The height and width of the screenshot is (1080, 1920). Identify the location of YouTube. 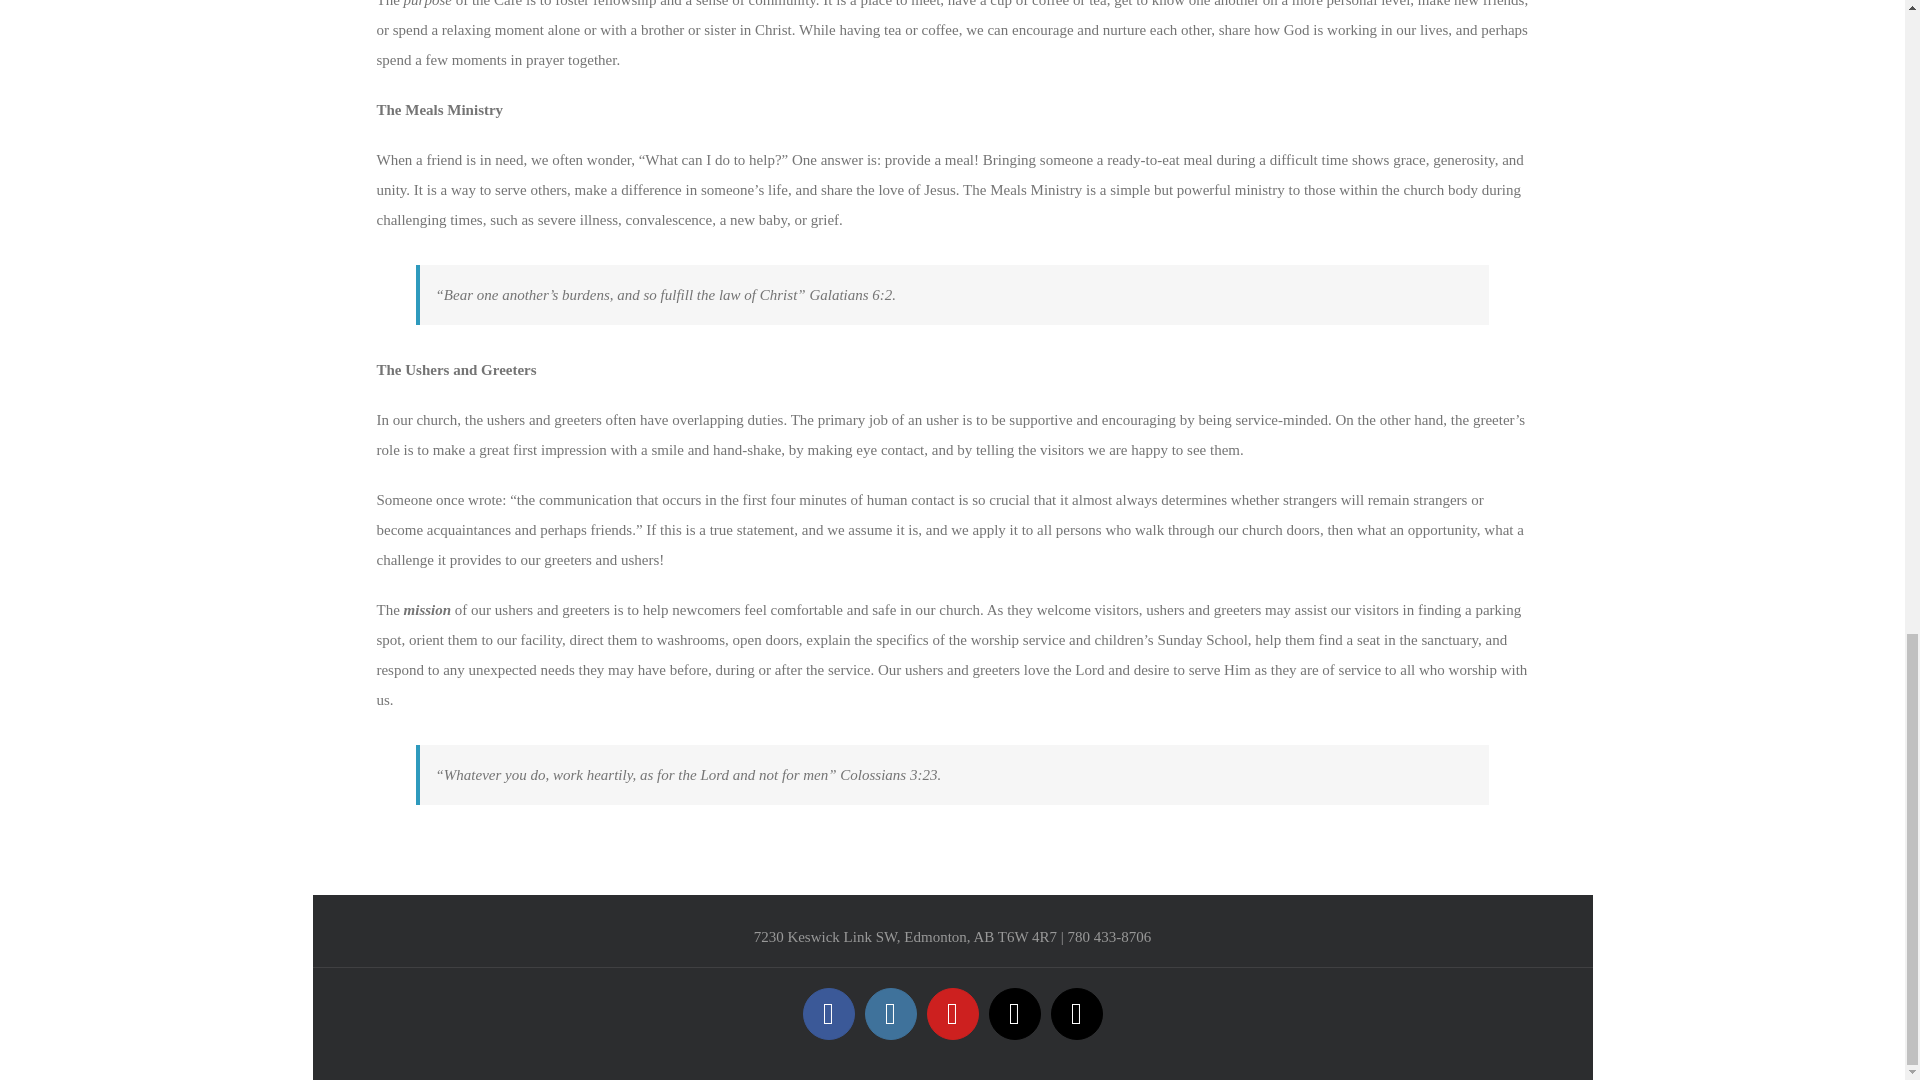
(951, 1014).